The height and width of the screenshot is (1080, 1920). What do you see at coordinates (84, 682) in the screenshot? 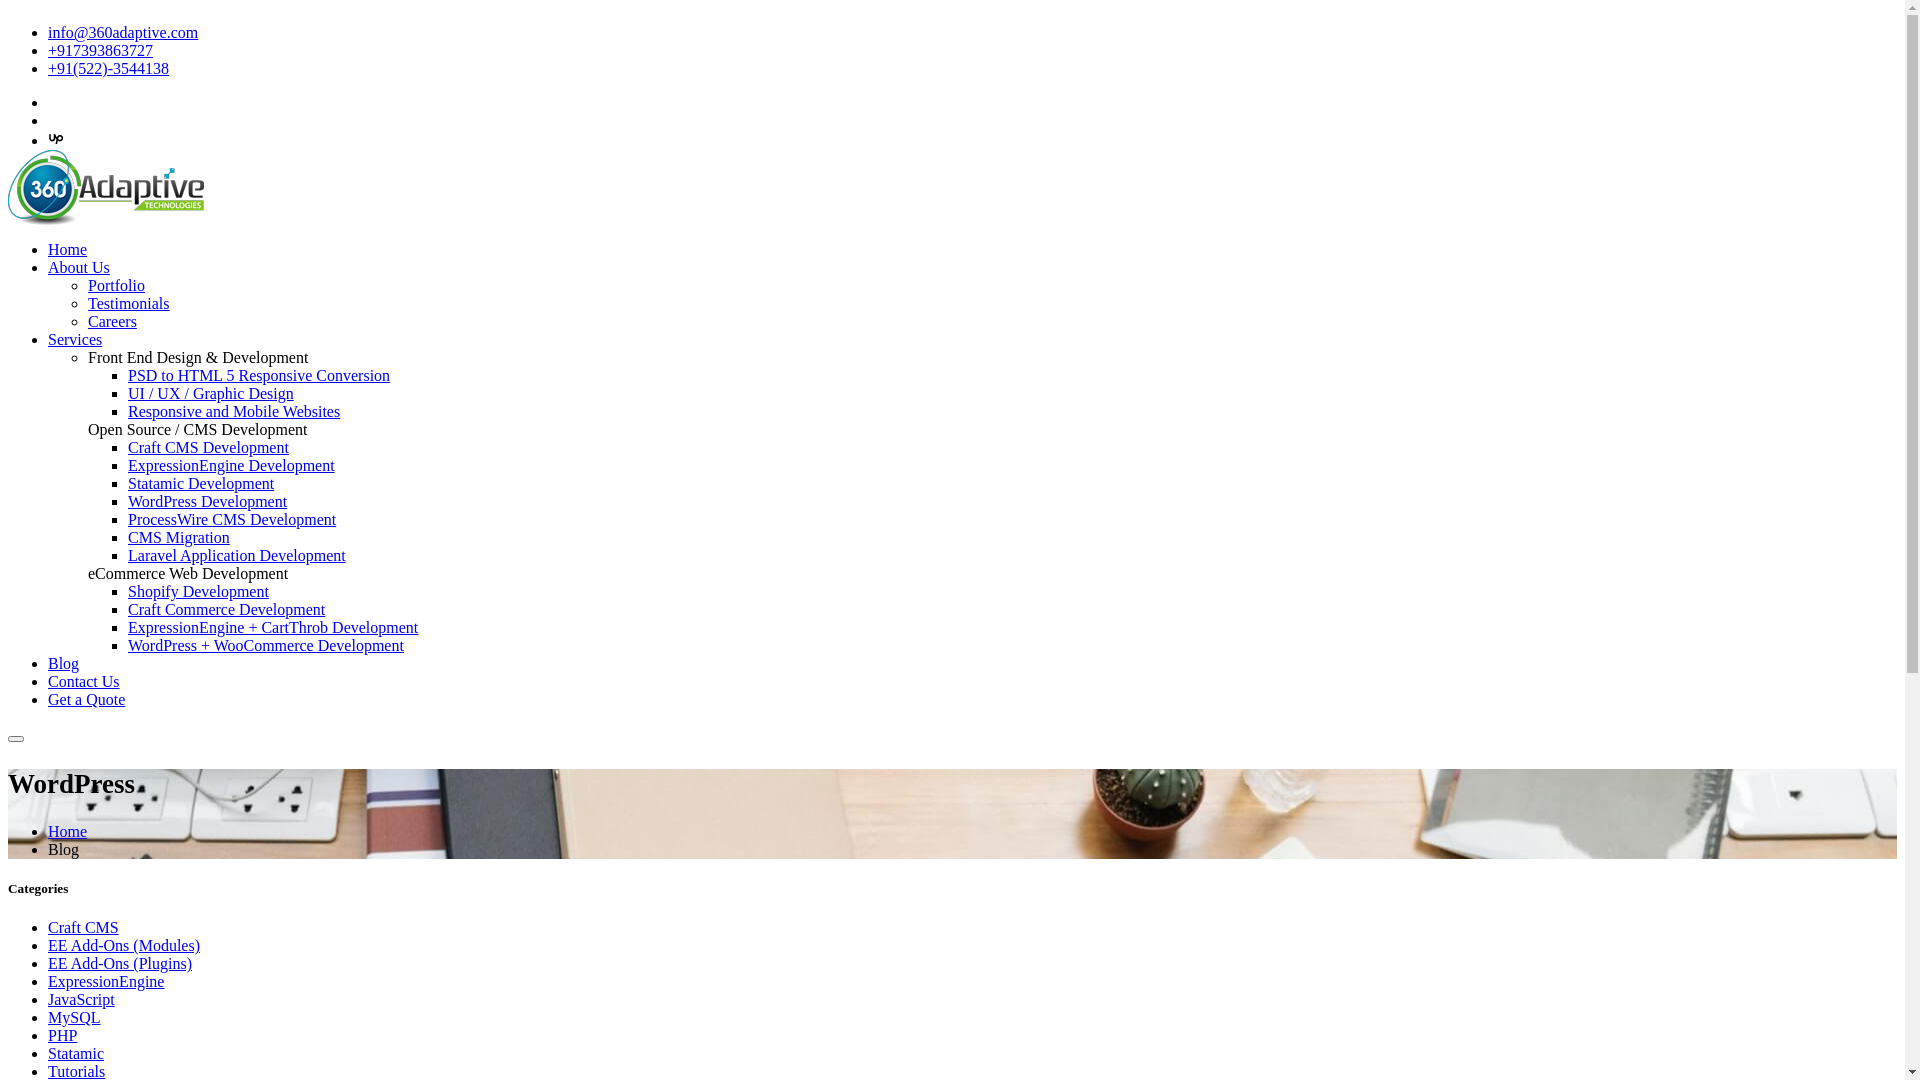
I see `Contact Us` at bounding box center [84, 682].